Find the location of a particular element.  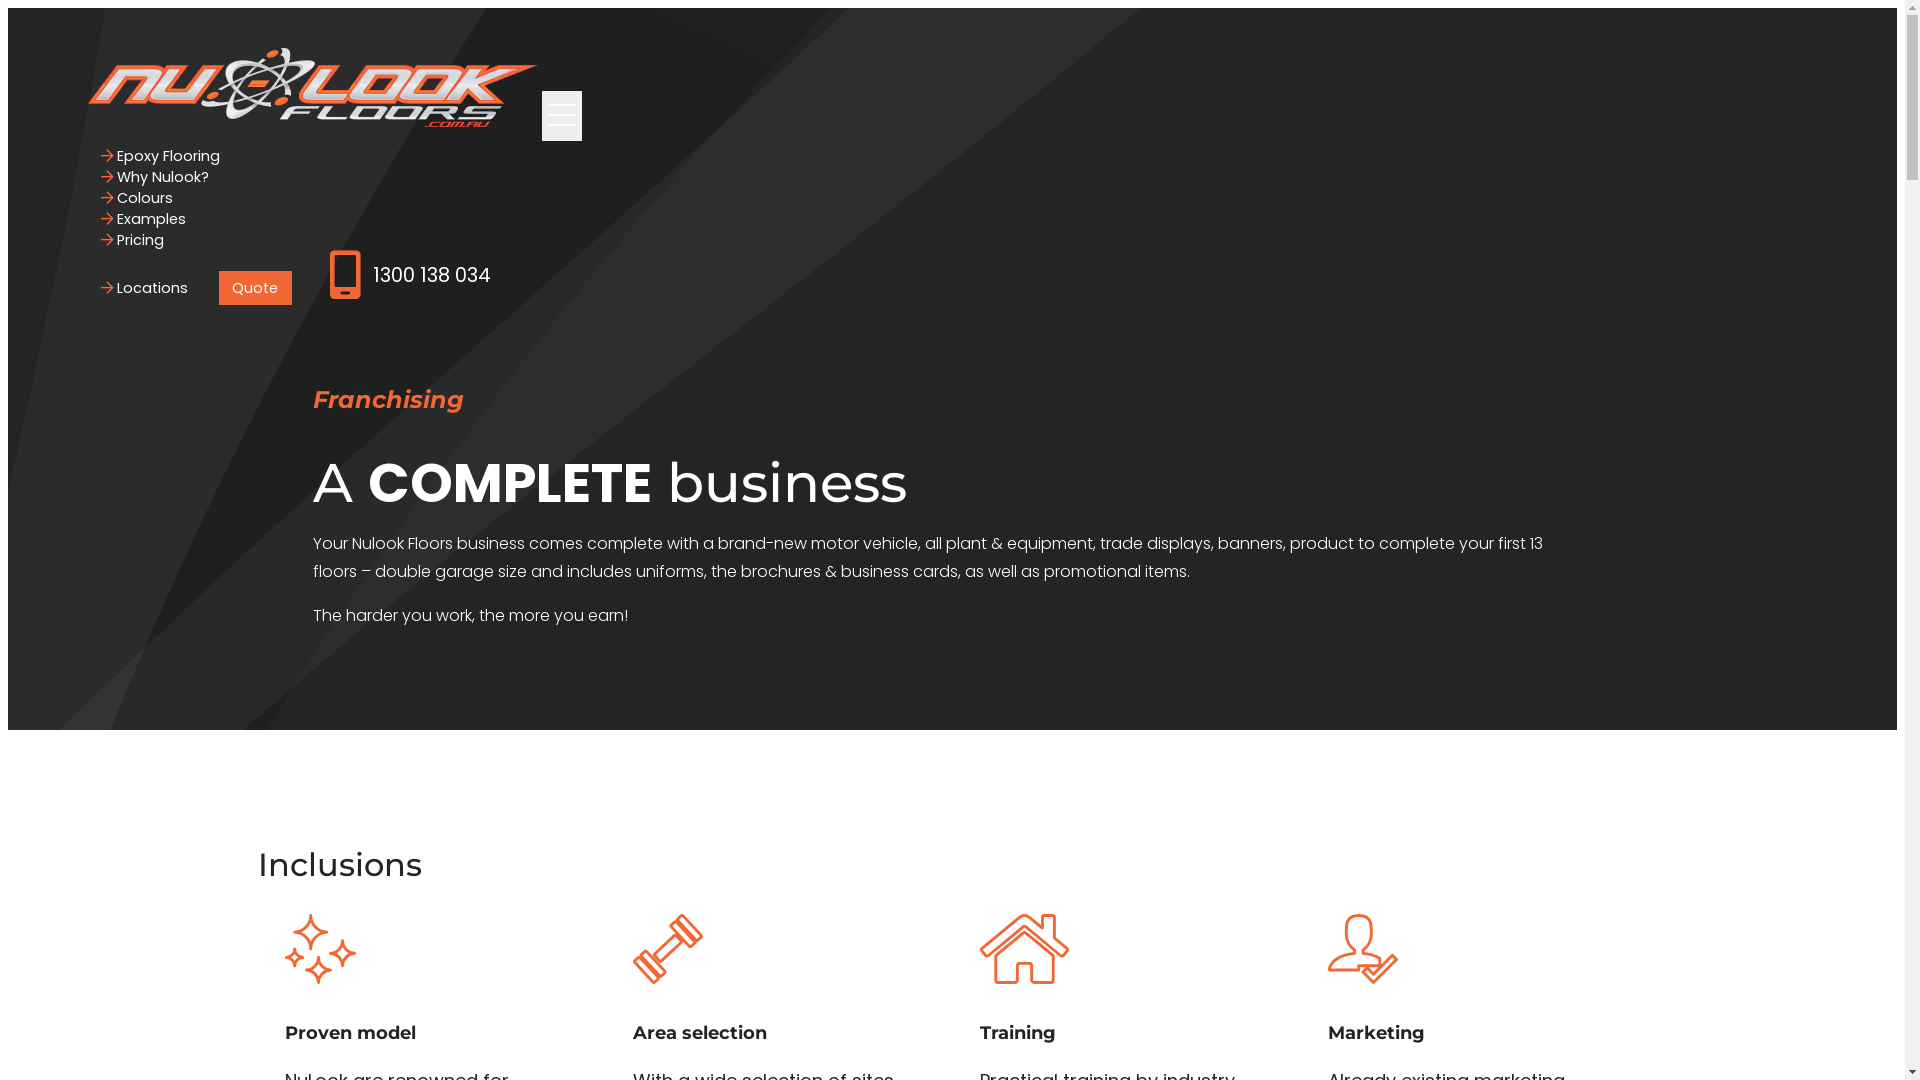

Pricing is located at coordinates (133, 240).